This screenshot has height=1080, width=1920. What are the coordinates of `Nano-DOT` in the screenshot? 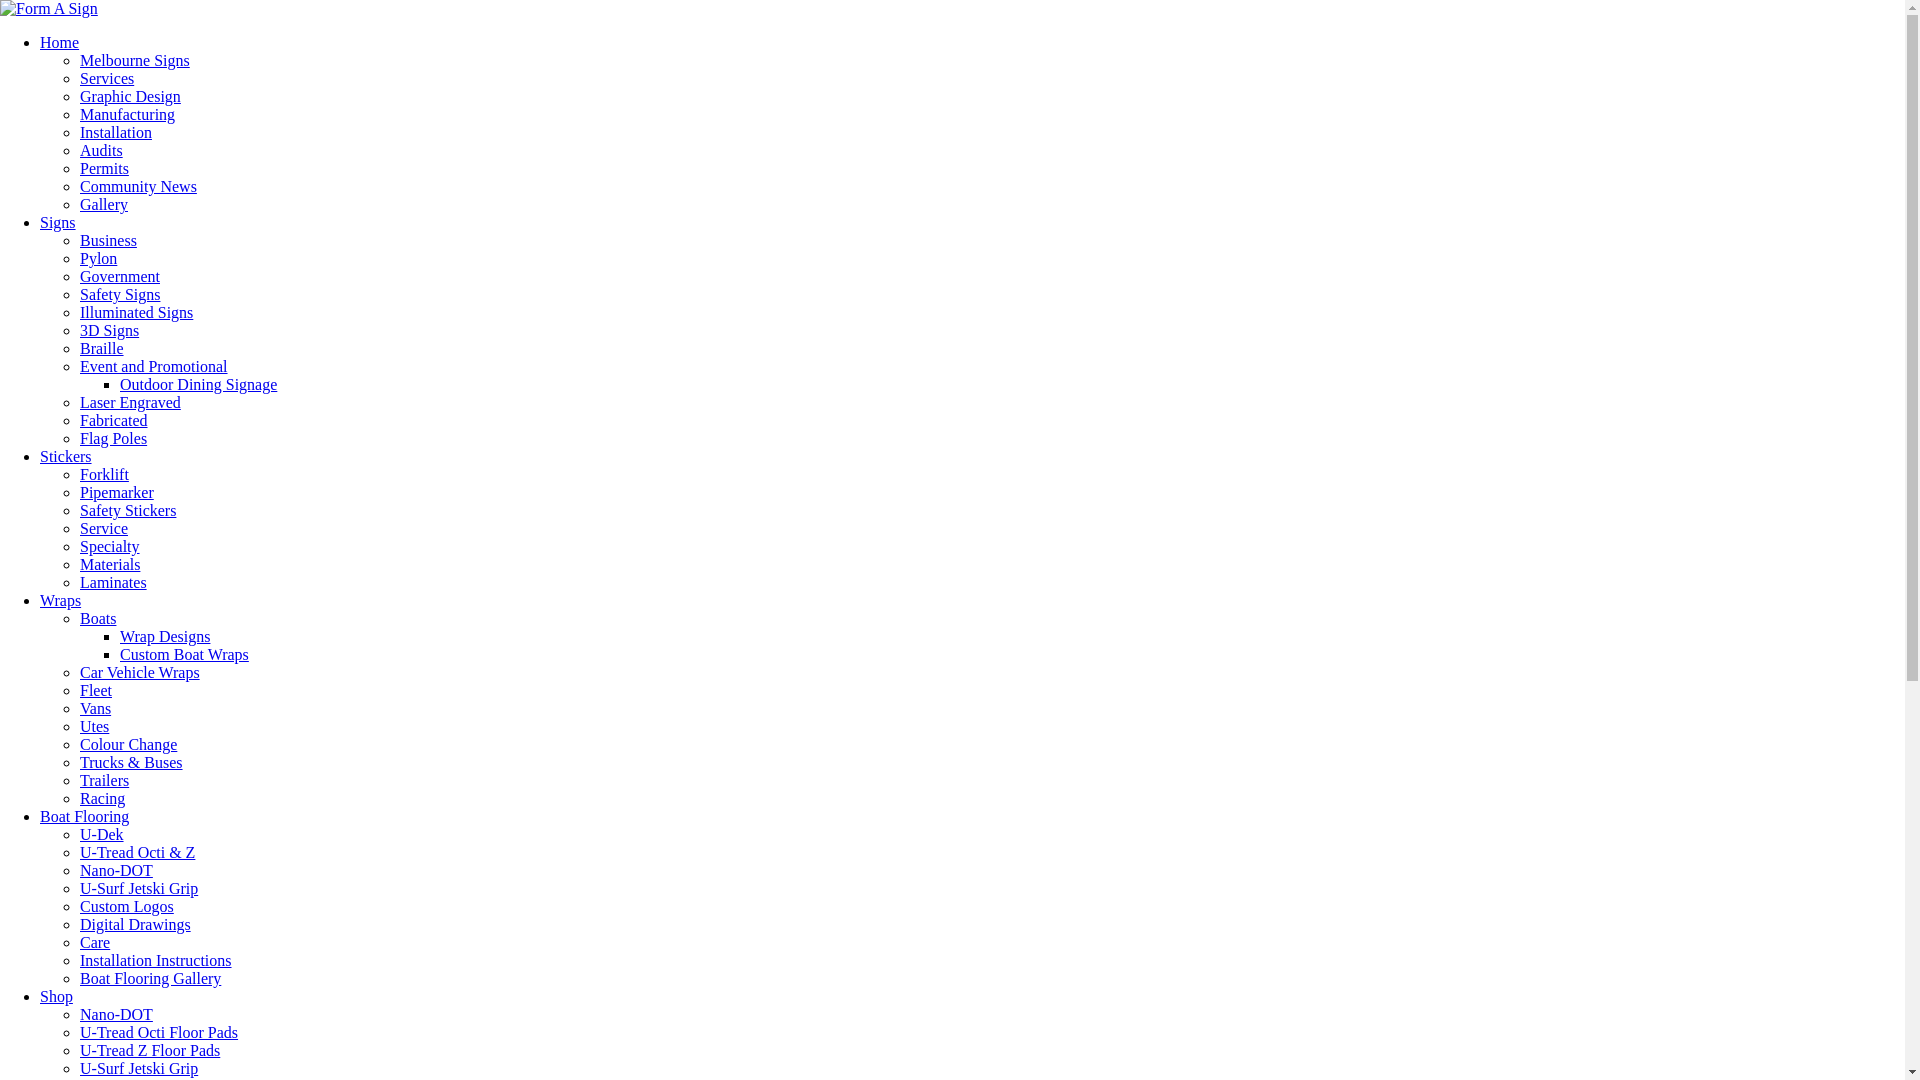 It's located at (116, 1014).